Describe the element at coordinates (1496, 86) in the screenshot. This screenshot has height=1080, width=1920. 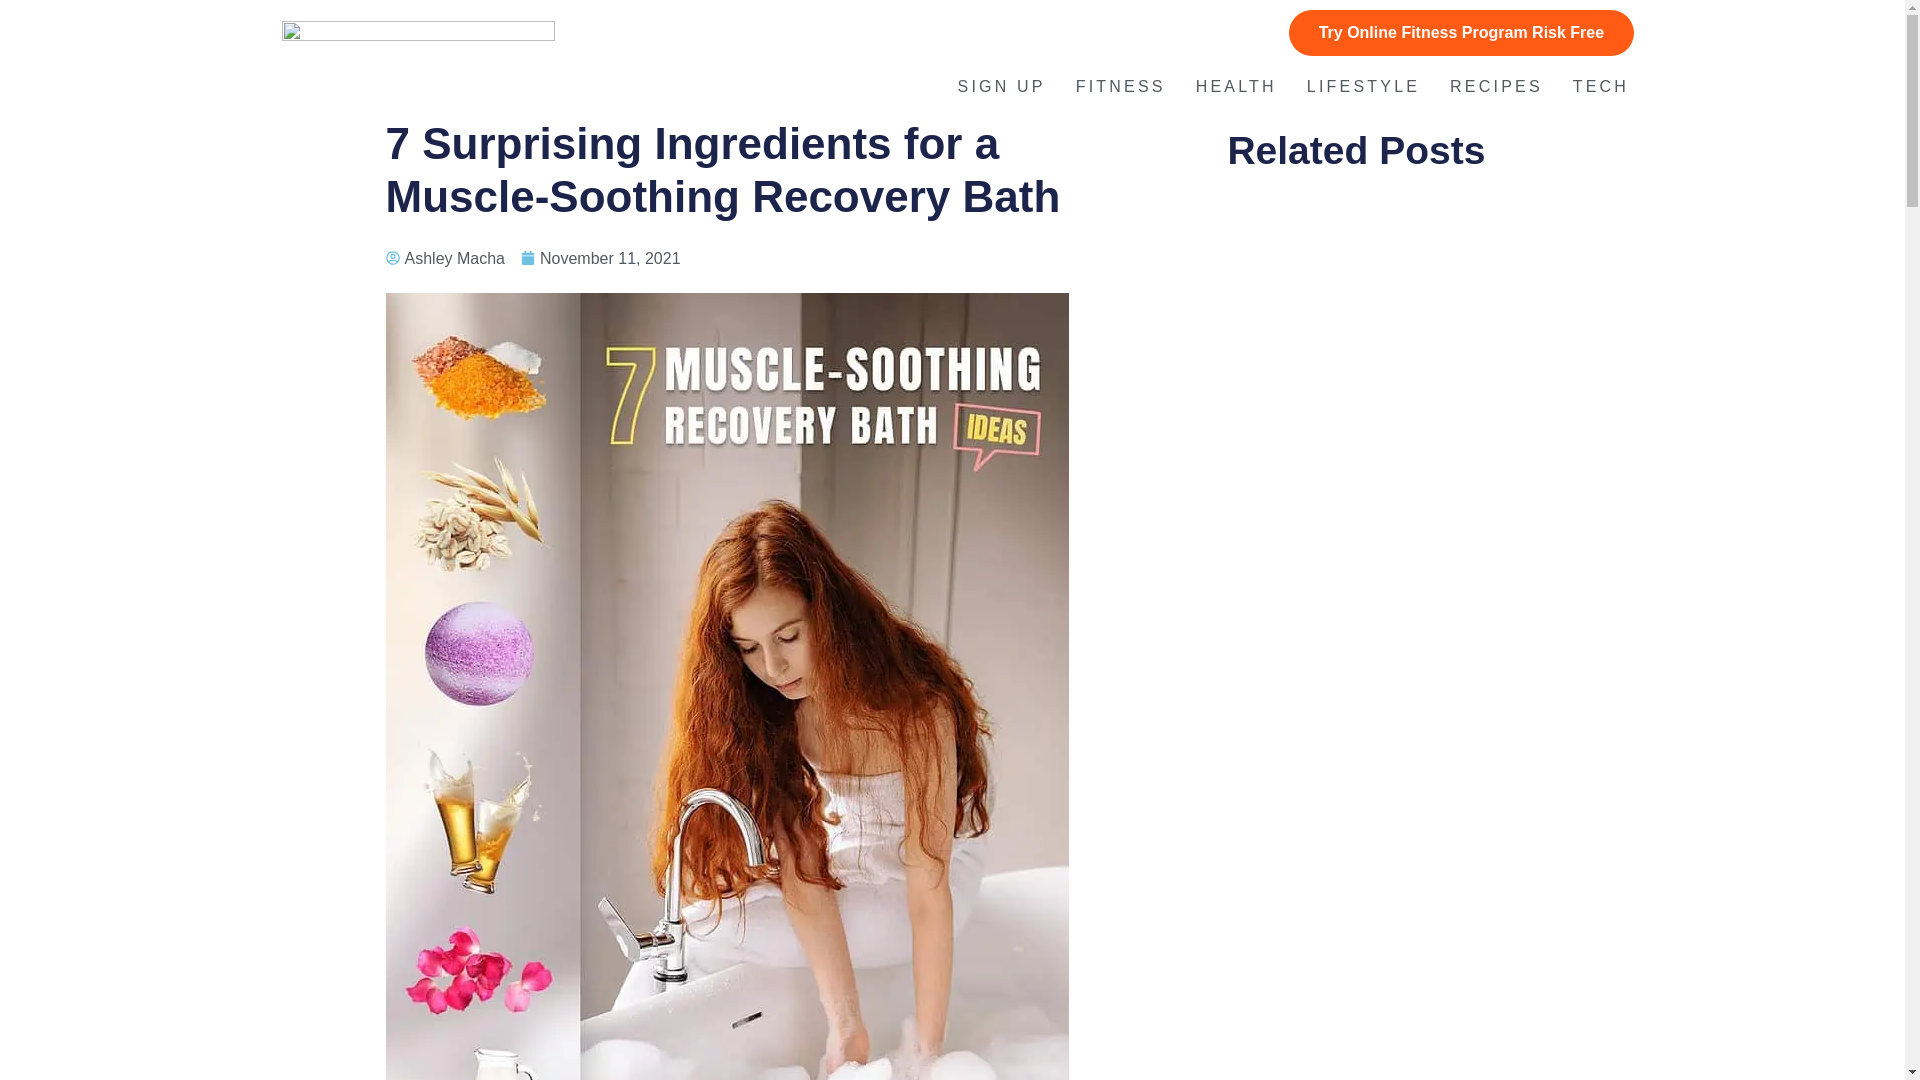
I see `RECIPES` at that location.